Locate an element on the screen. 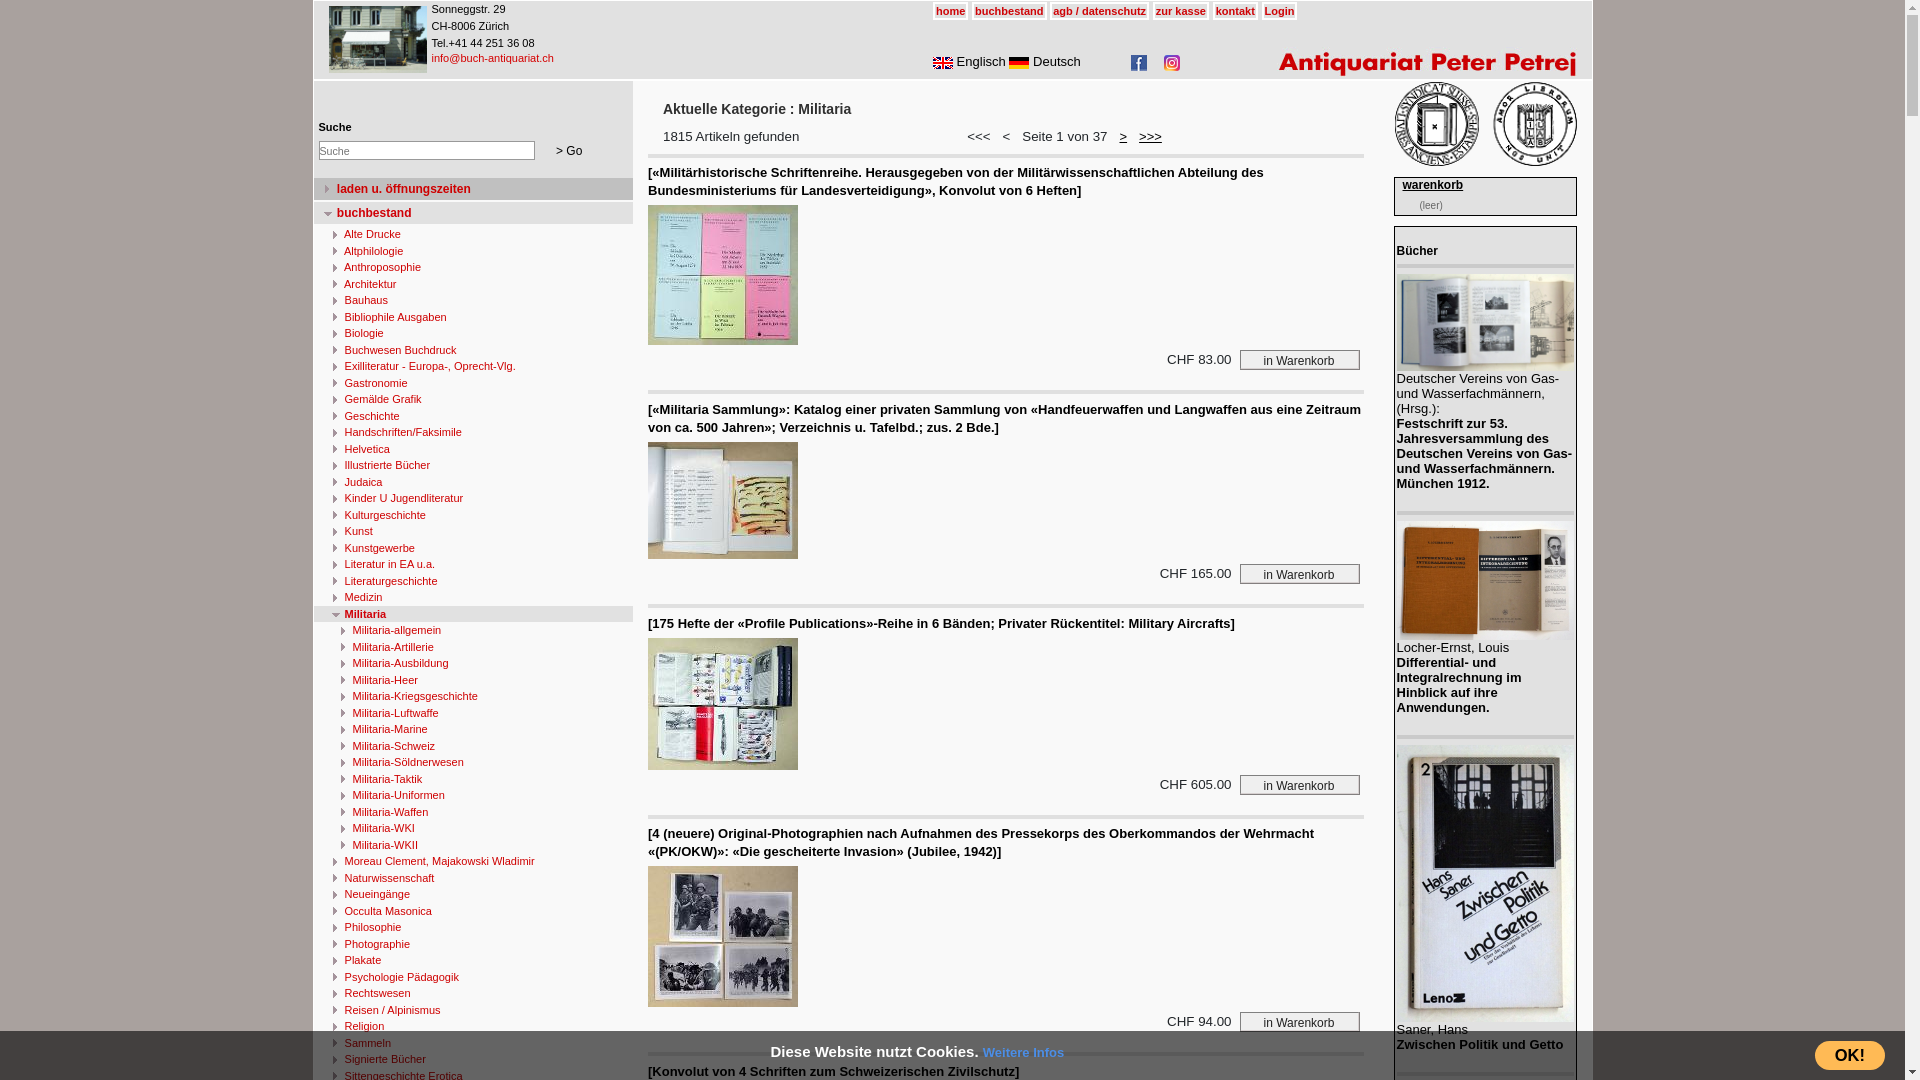 This screenshot has height=1080, width=1920. agb / datenschutz is located at coordinates (1100, 11).